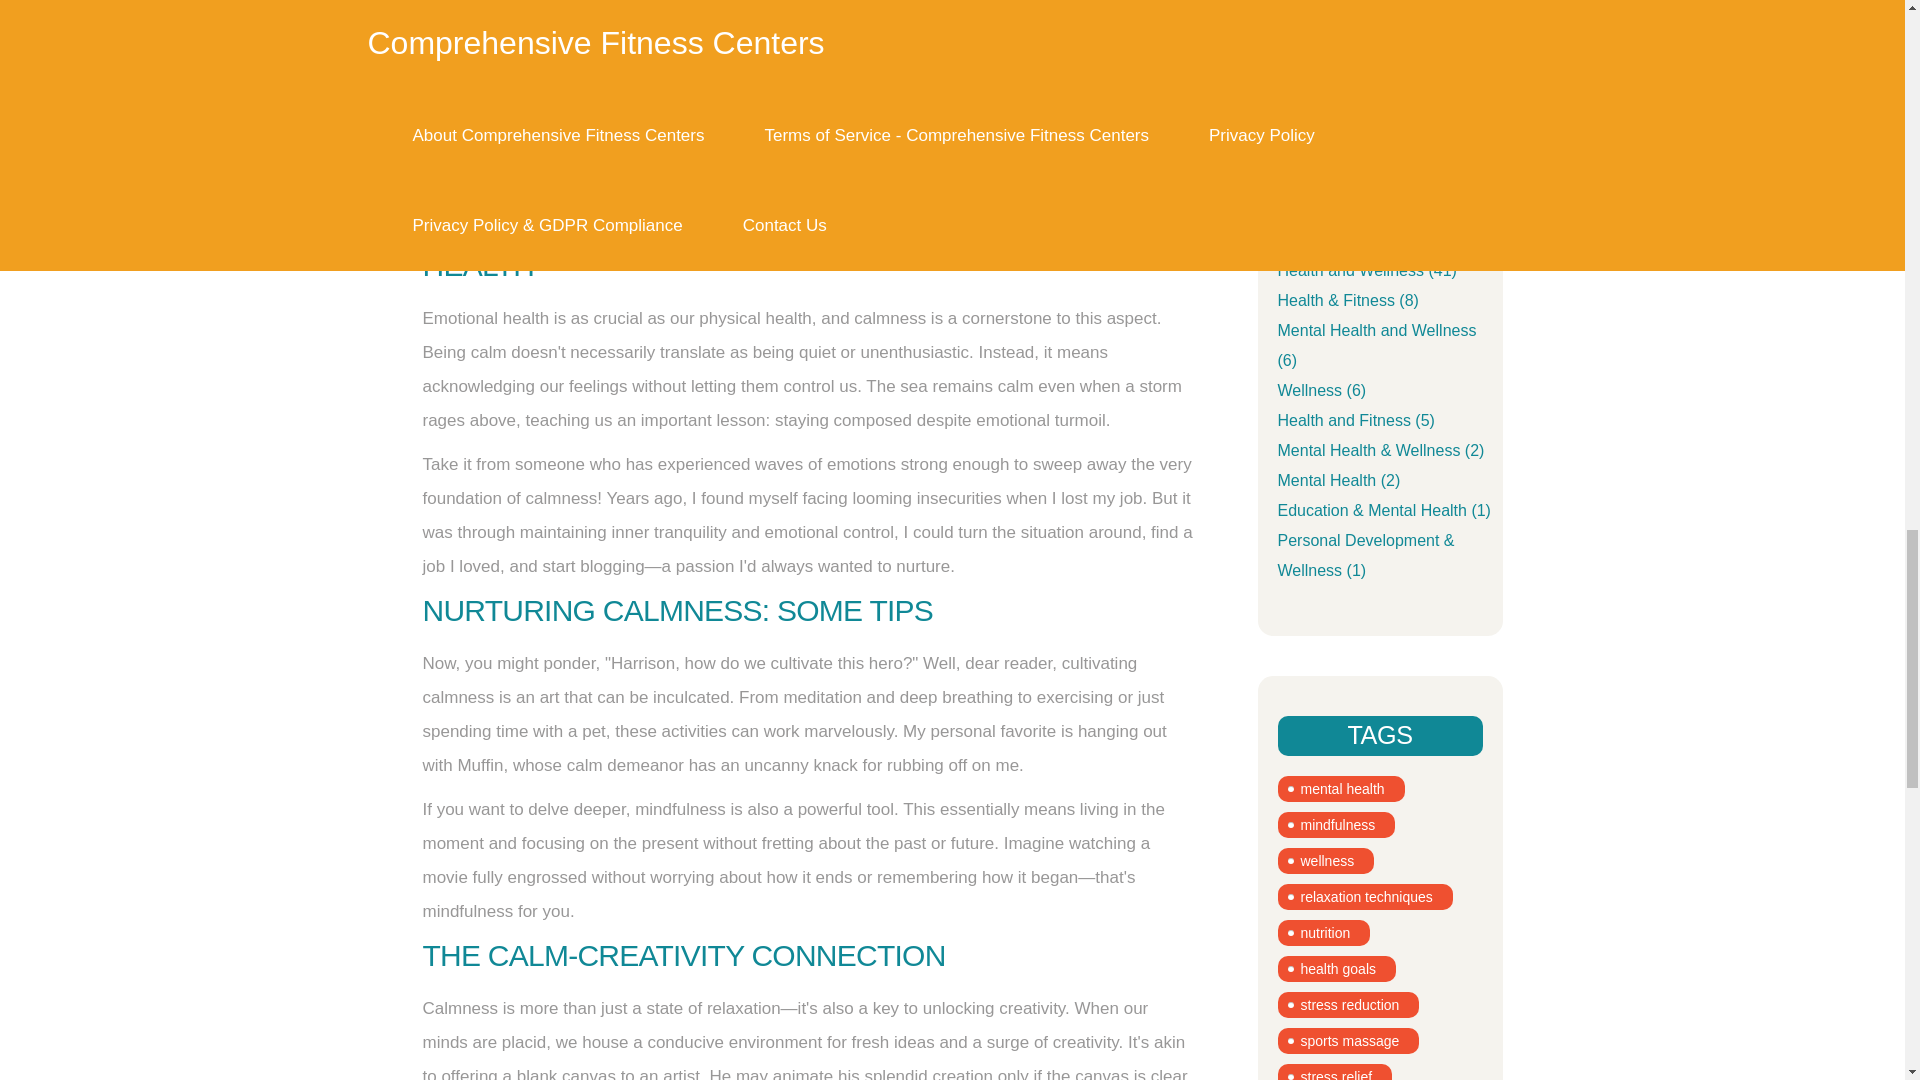 The image size is (1920, 1080). I want to click on mindfulness, so click(1336, 825).